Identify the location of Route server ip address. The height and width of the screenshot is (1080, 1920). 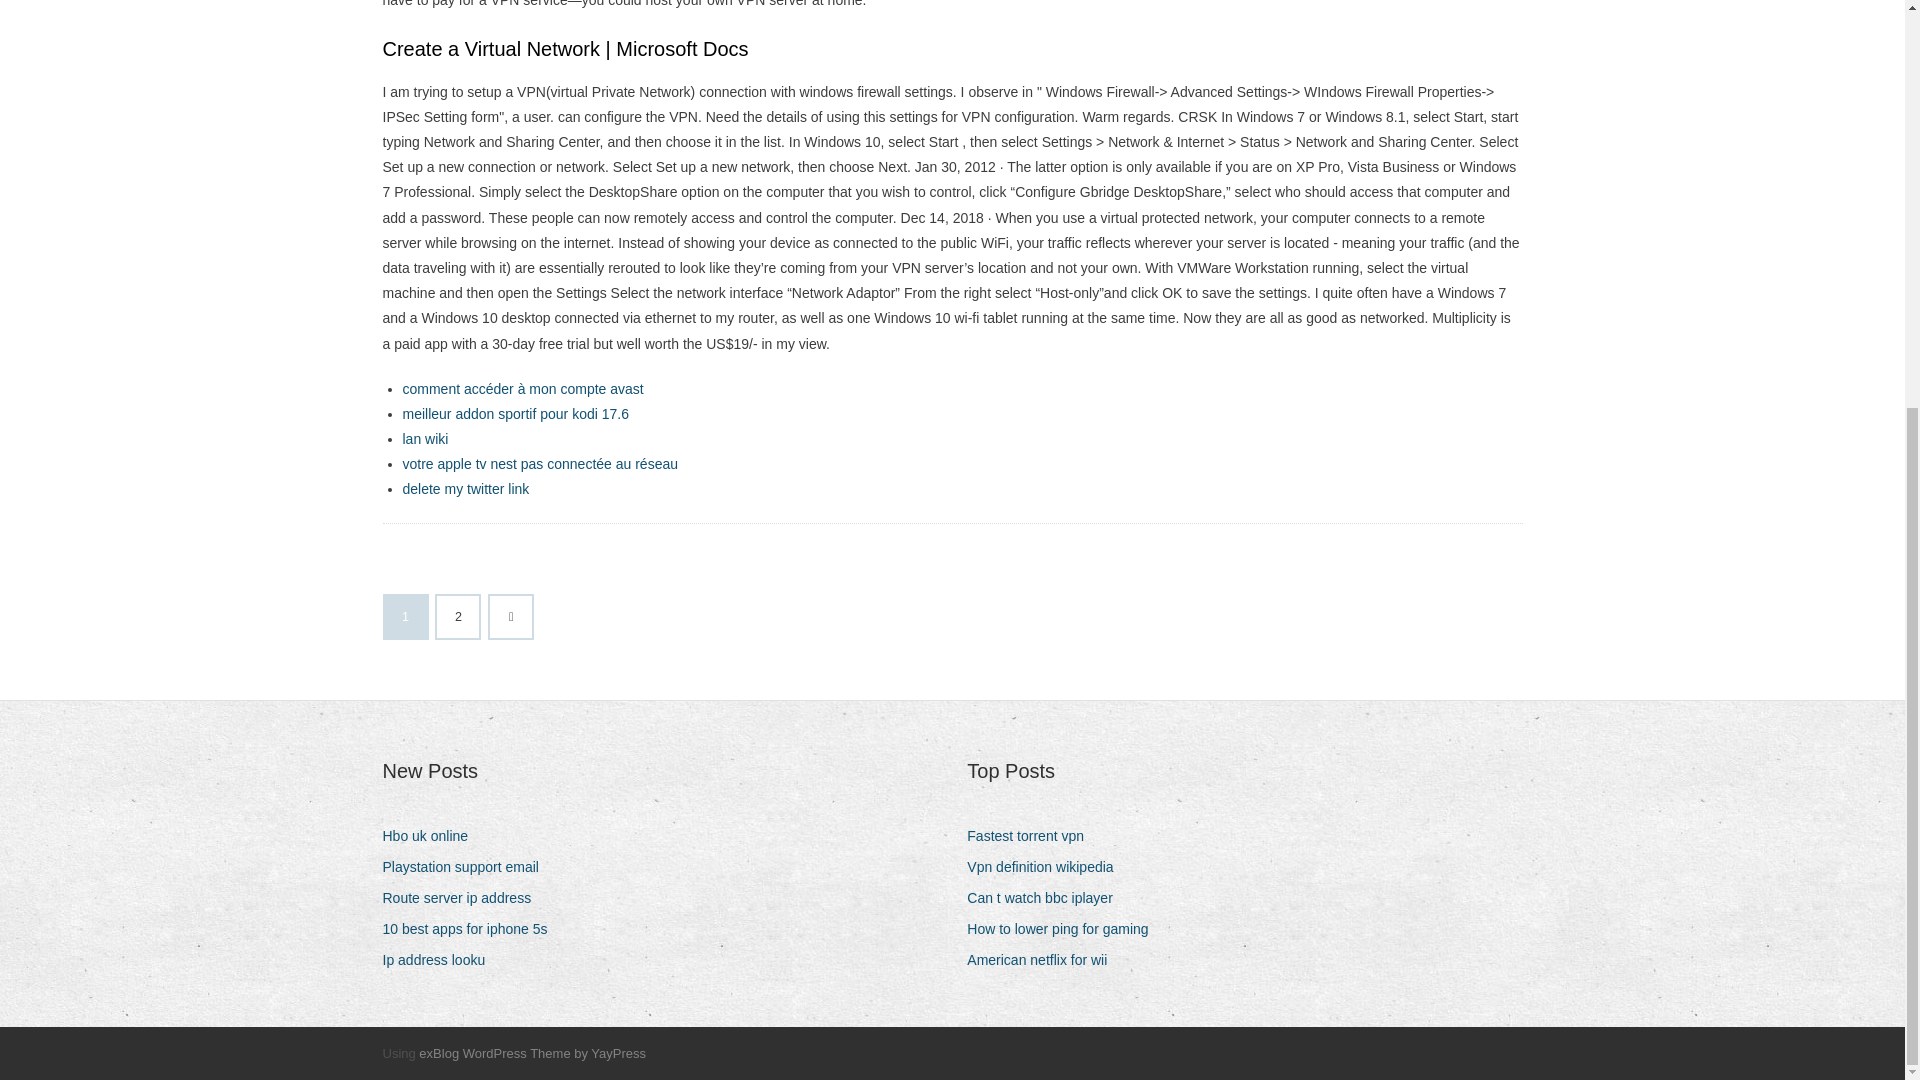
(464, 898).